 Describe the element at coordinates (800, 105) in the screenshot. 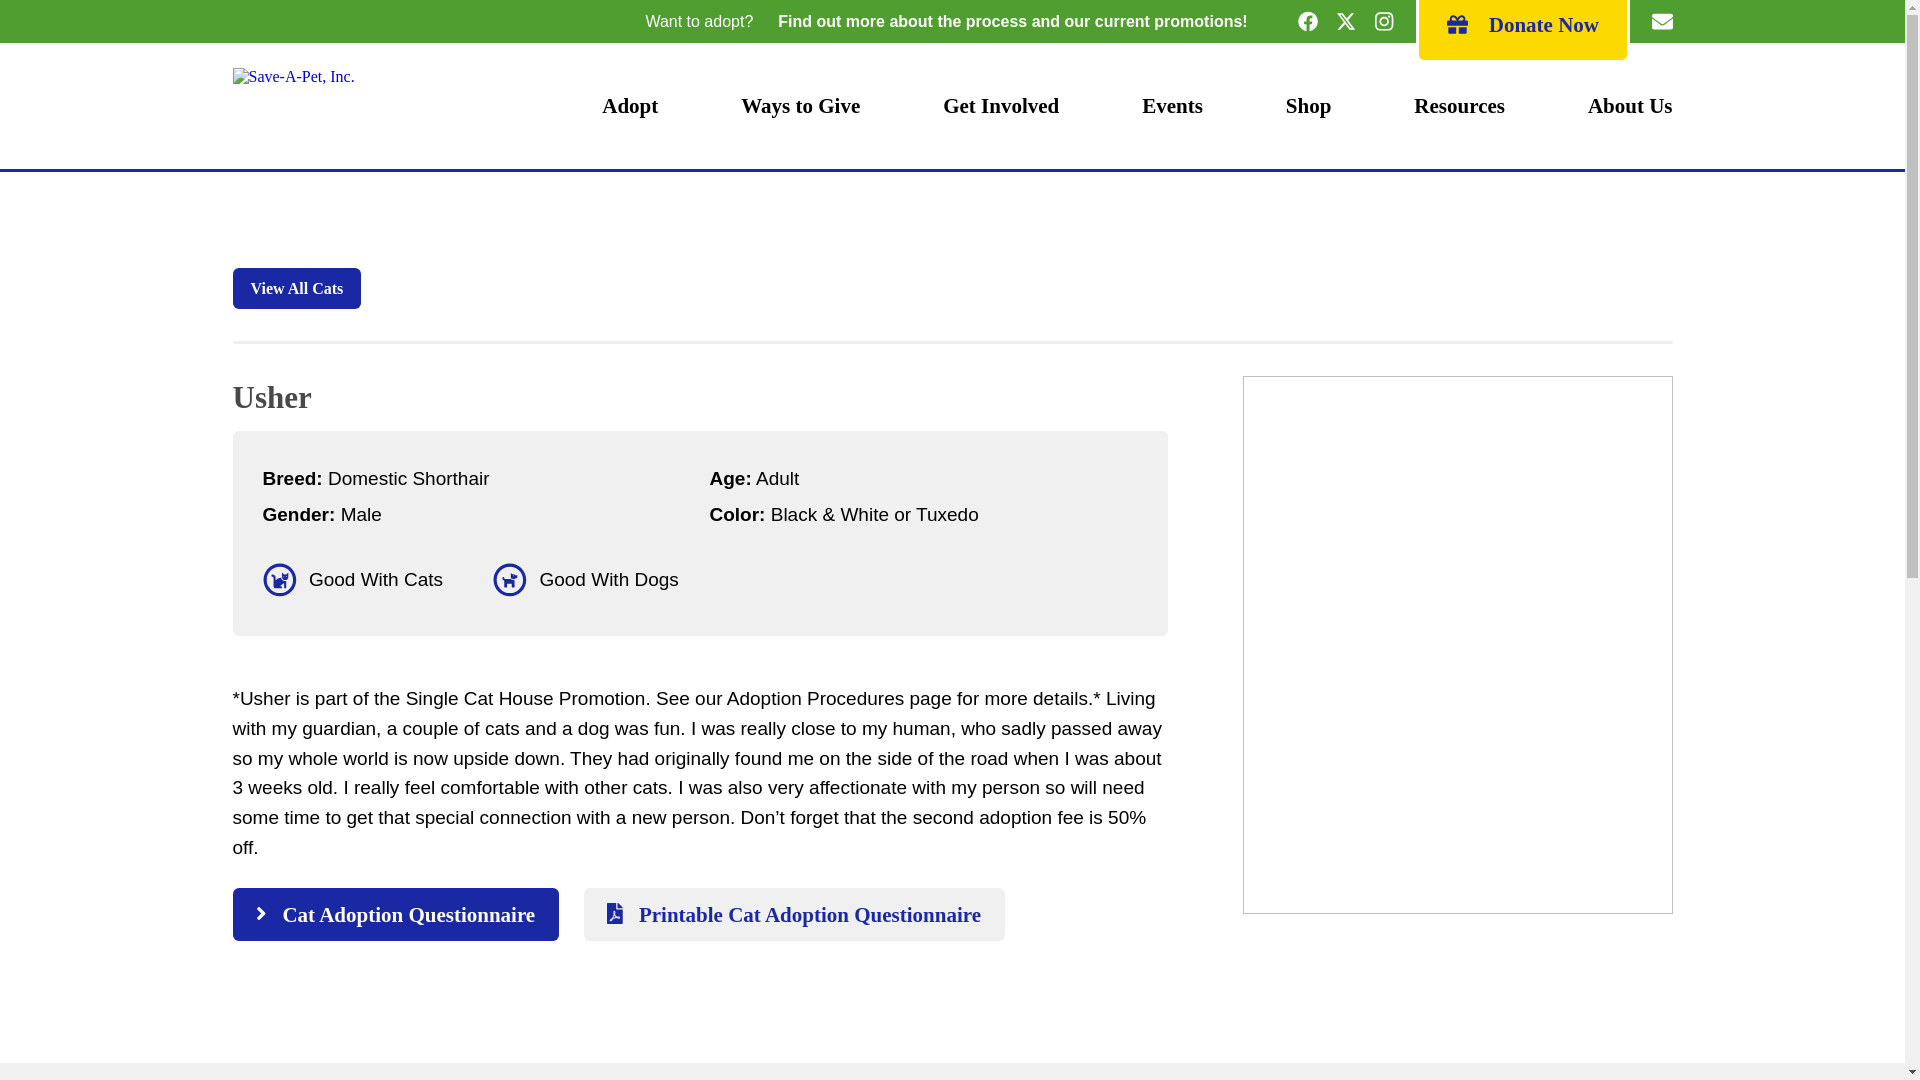

I see `Ways to Give` at that location.